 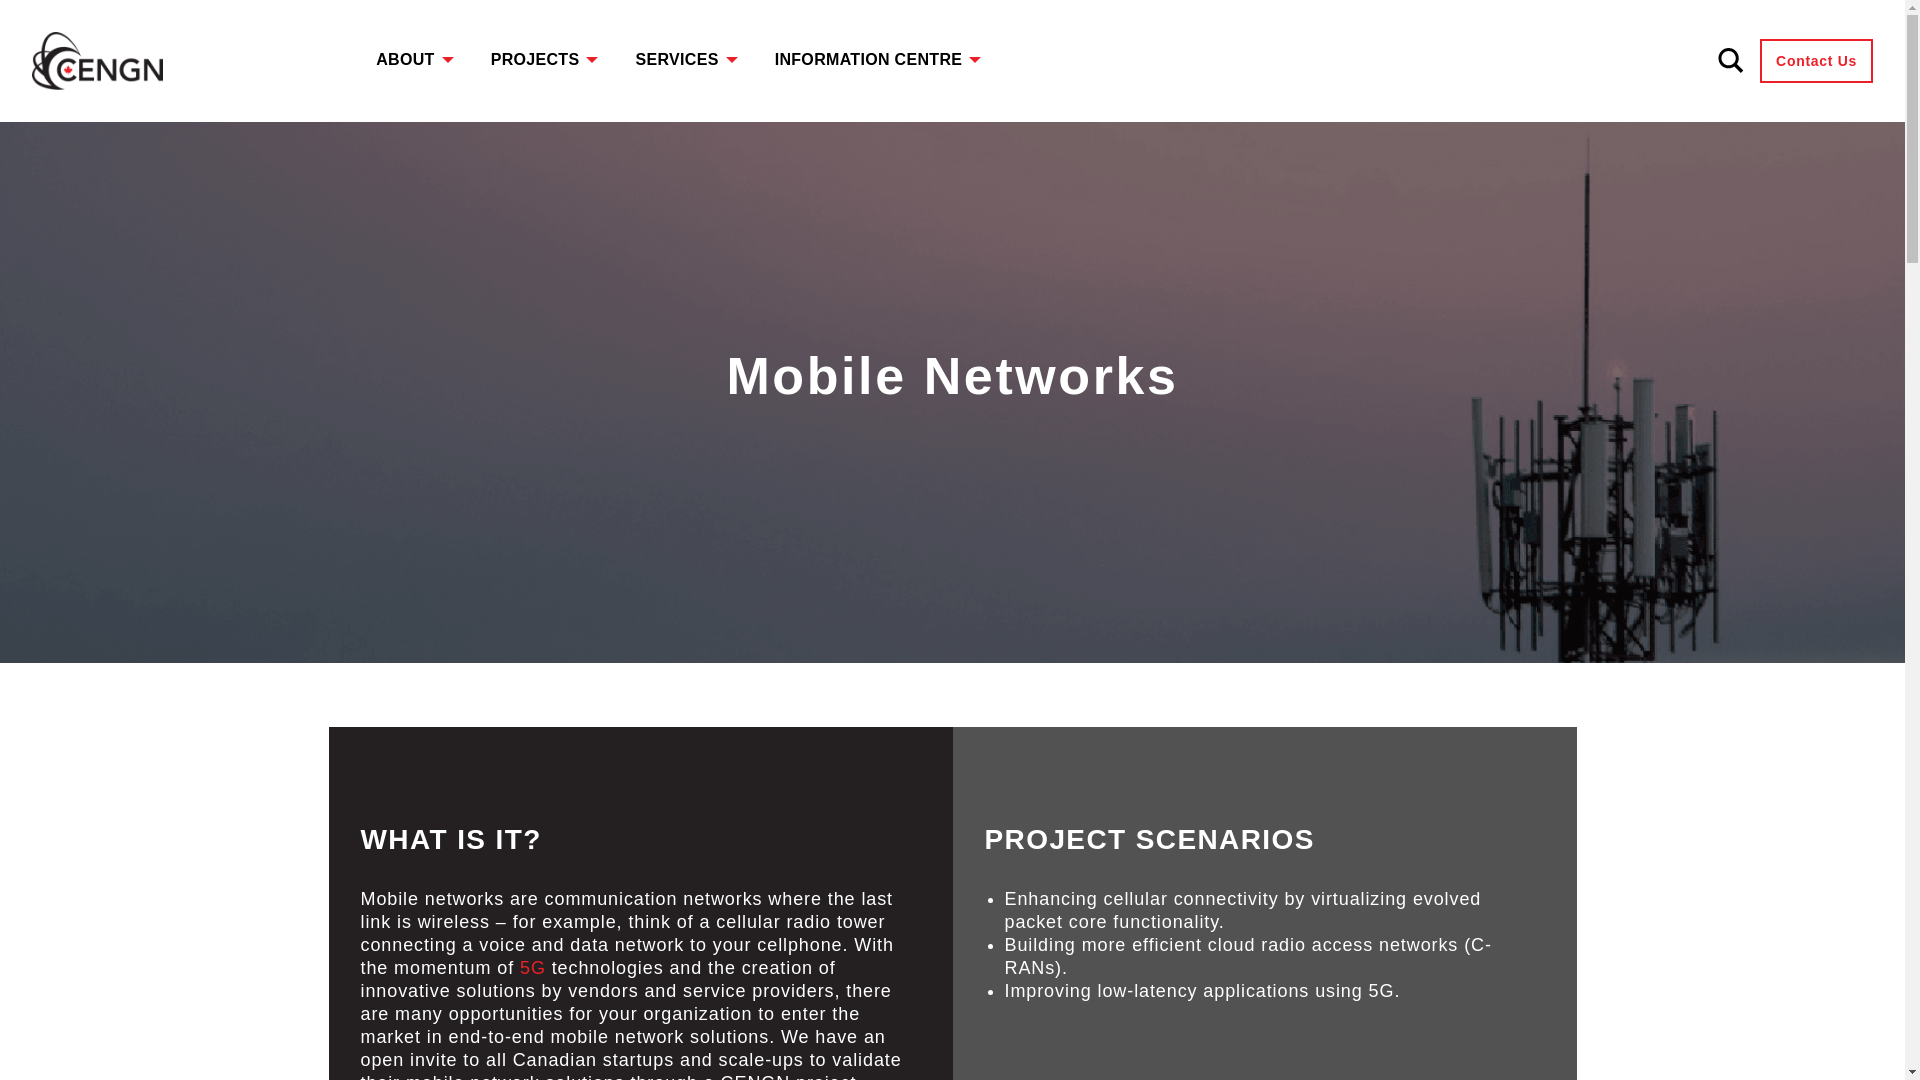 What do you see at coordinates (1816, 60) in the screenshot?
I see `Contact Us` at bounding box center [1816, 60].